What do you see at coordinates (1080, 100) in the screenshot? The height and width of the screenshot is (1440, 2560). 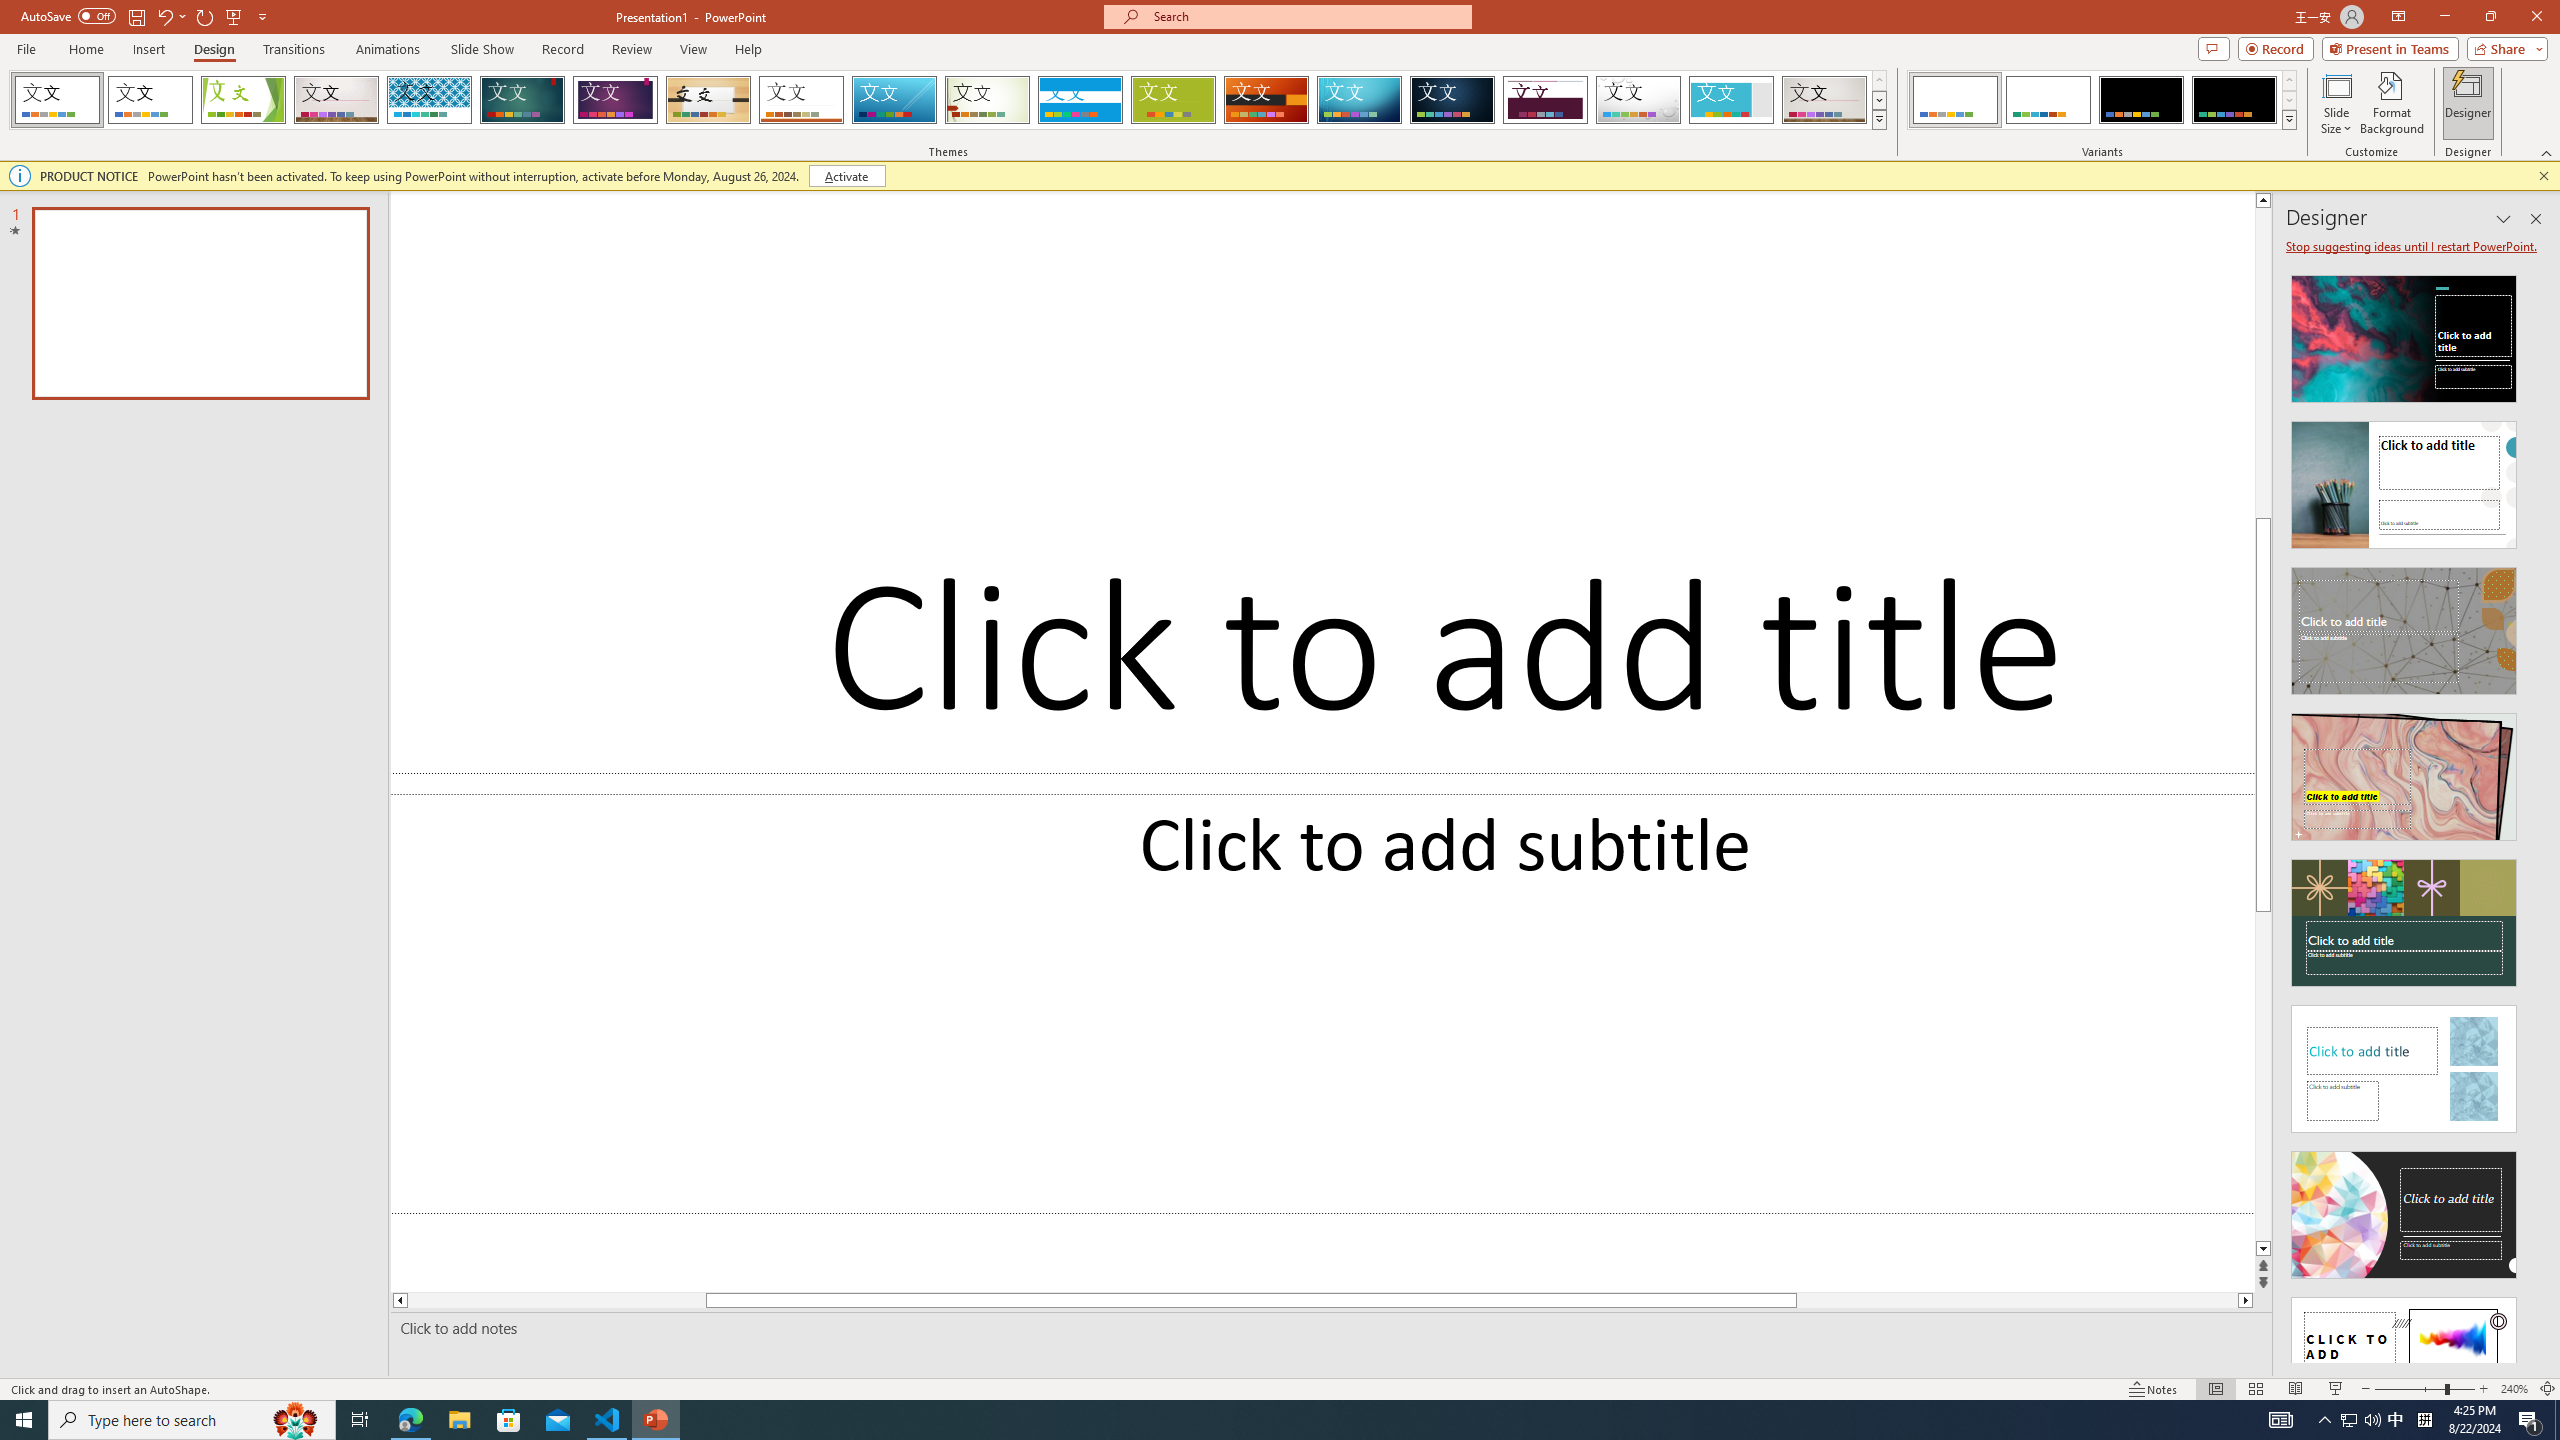 I see `Banded` at bounding box center [1080, 100].